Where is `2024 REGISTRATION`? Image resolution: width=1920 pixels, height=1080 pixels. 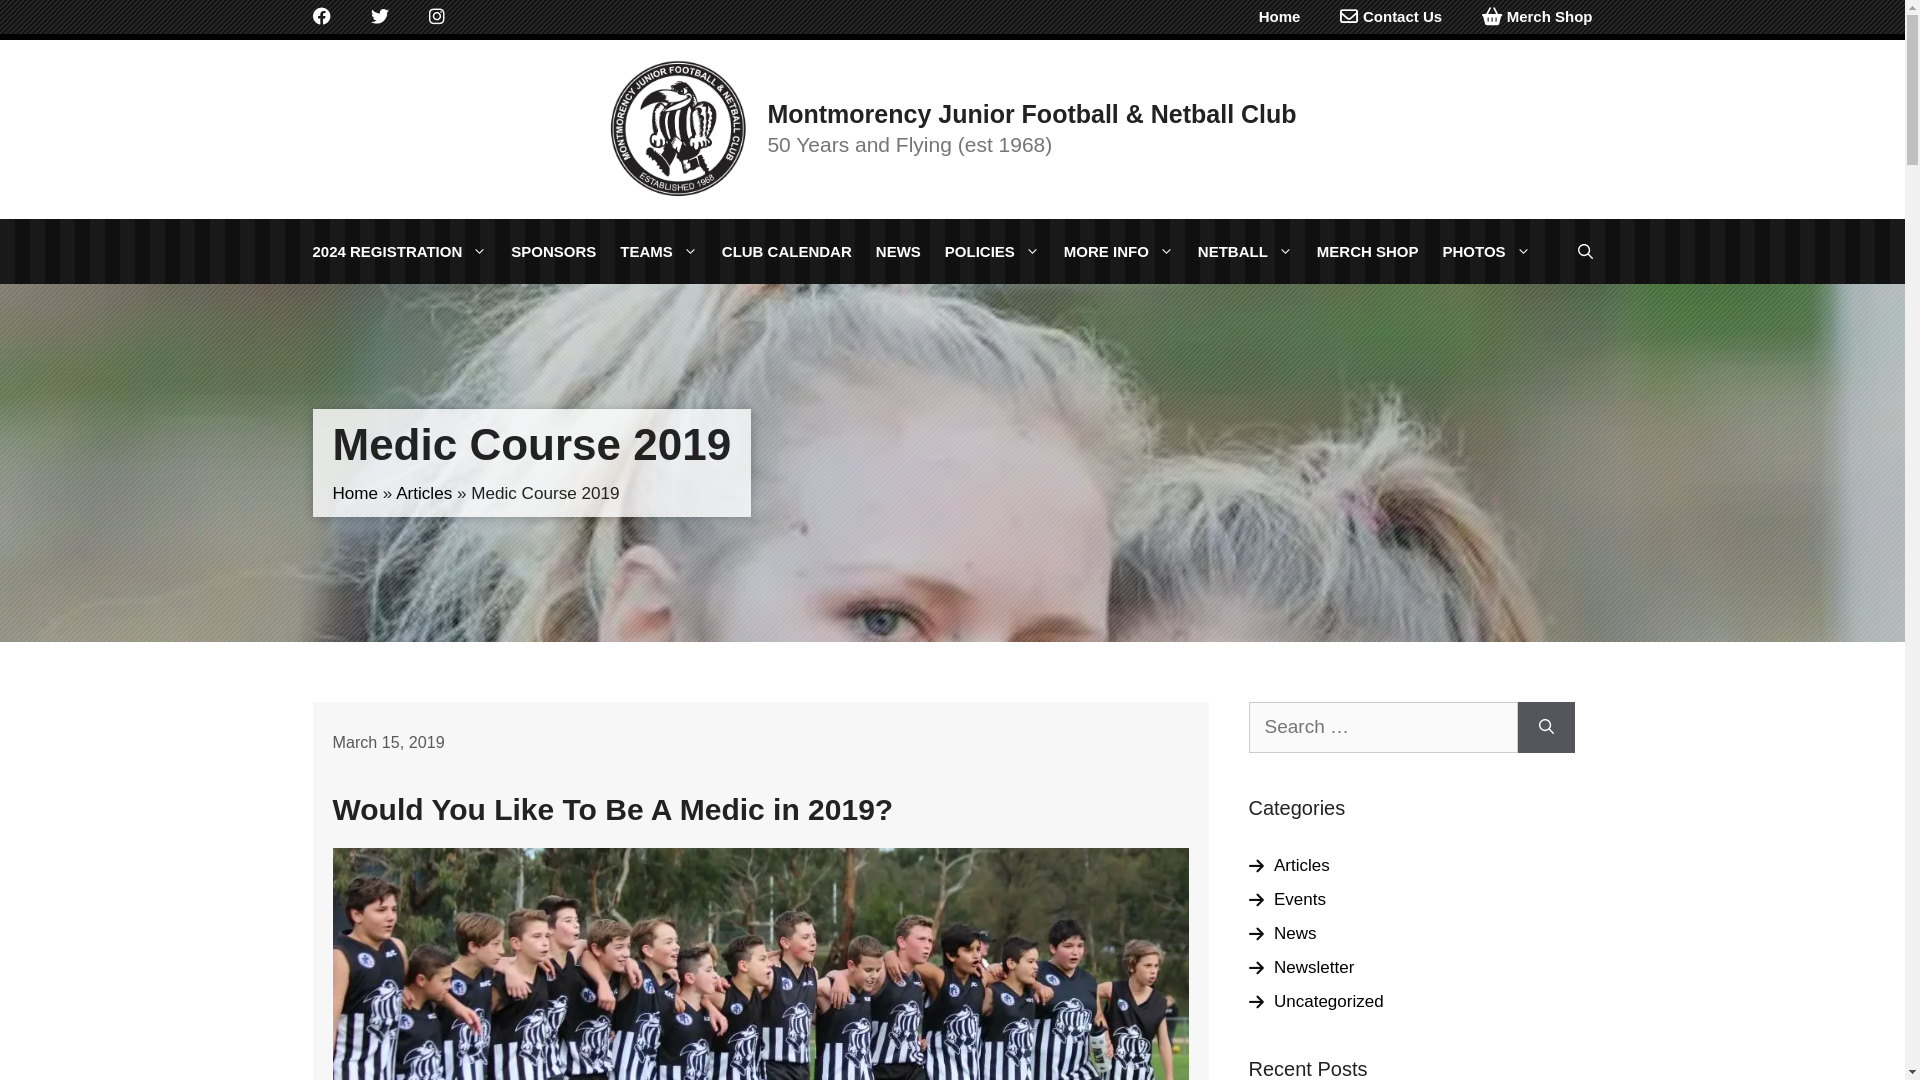
2024 REGISTRATION is located at coordinates (400, 252).